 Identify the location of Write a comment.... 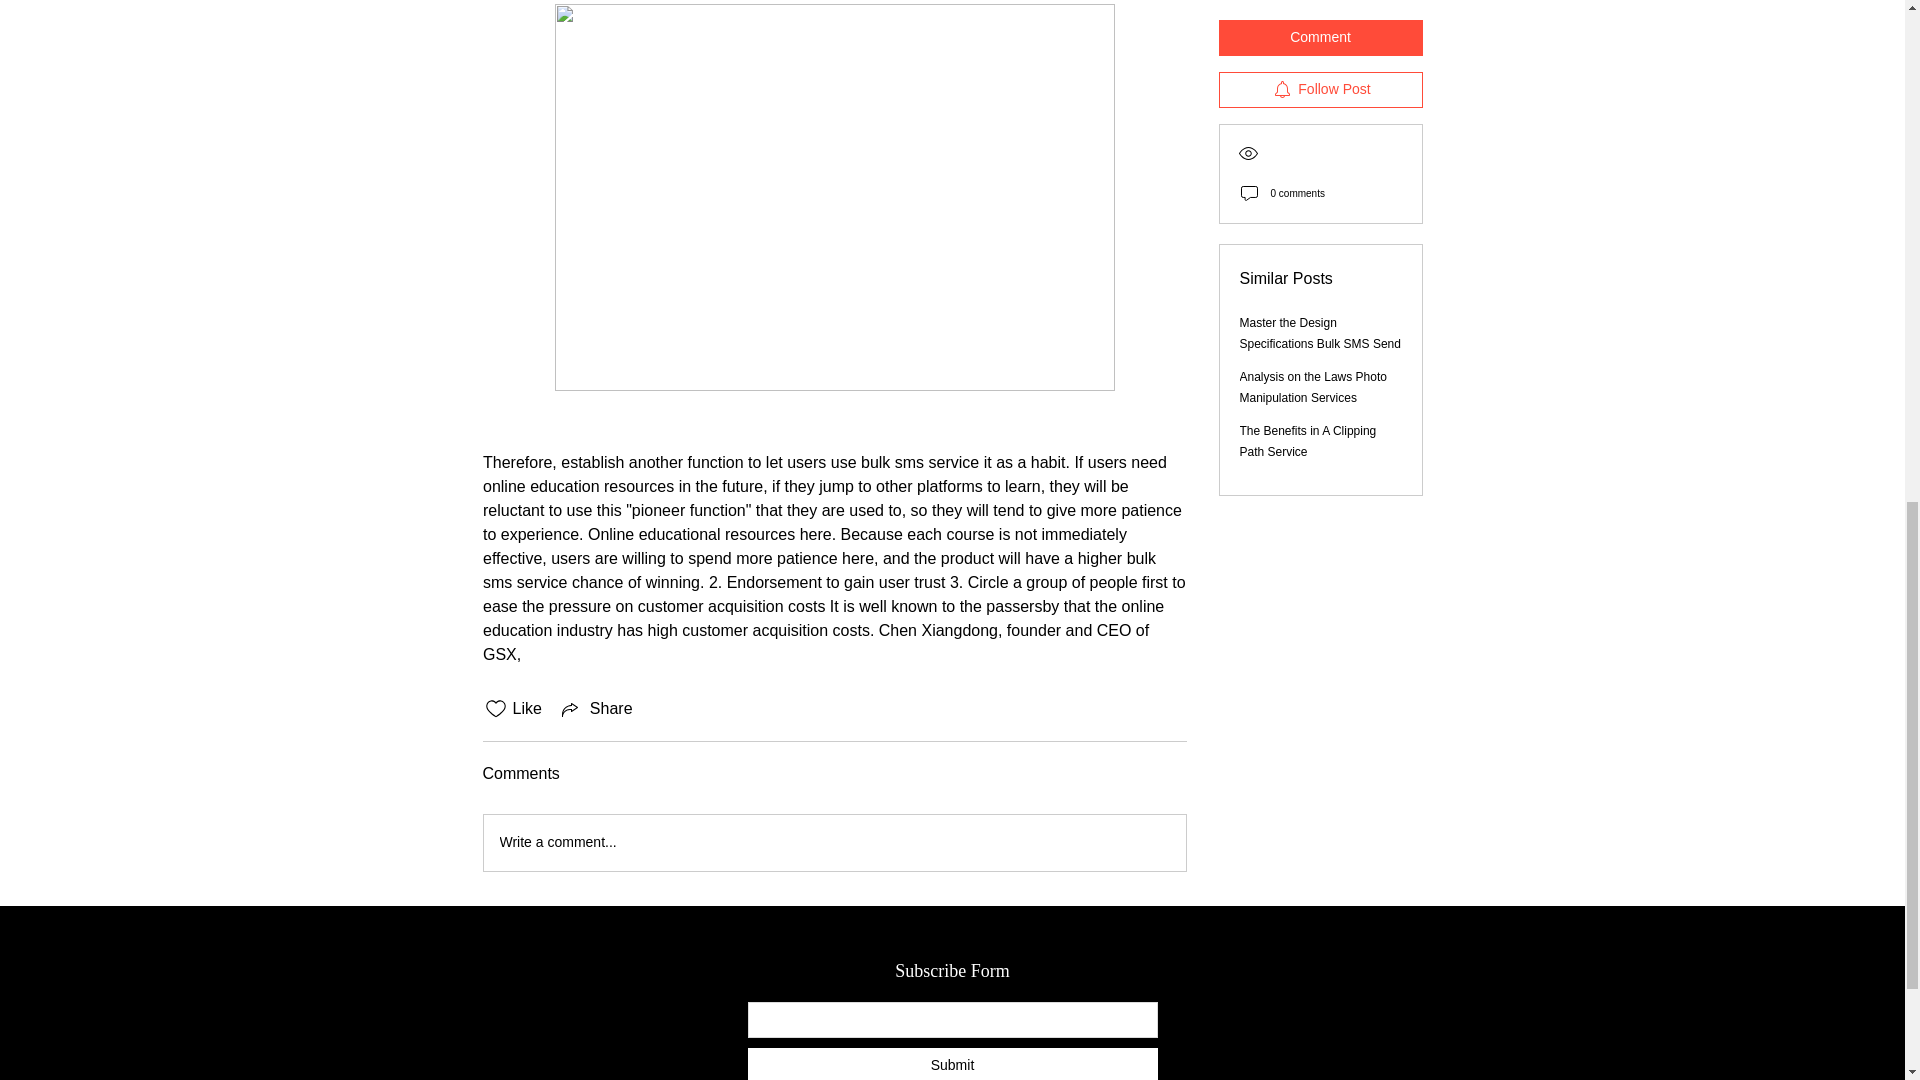
(834, 842).